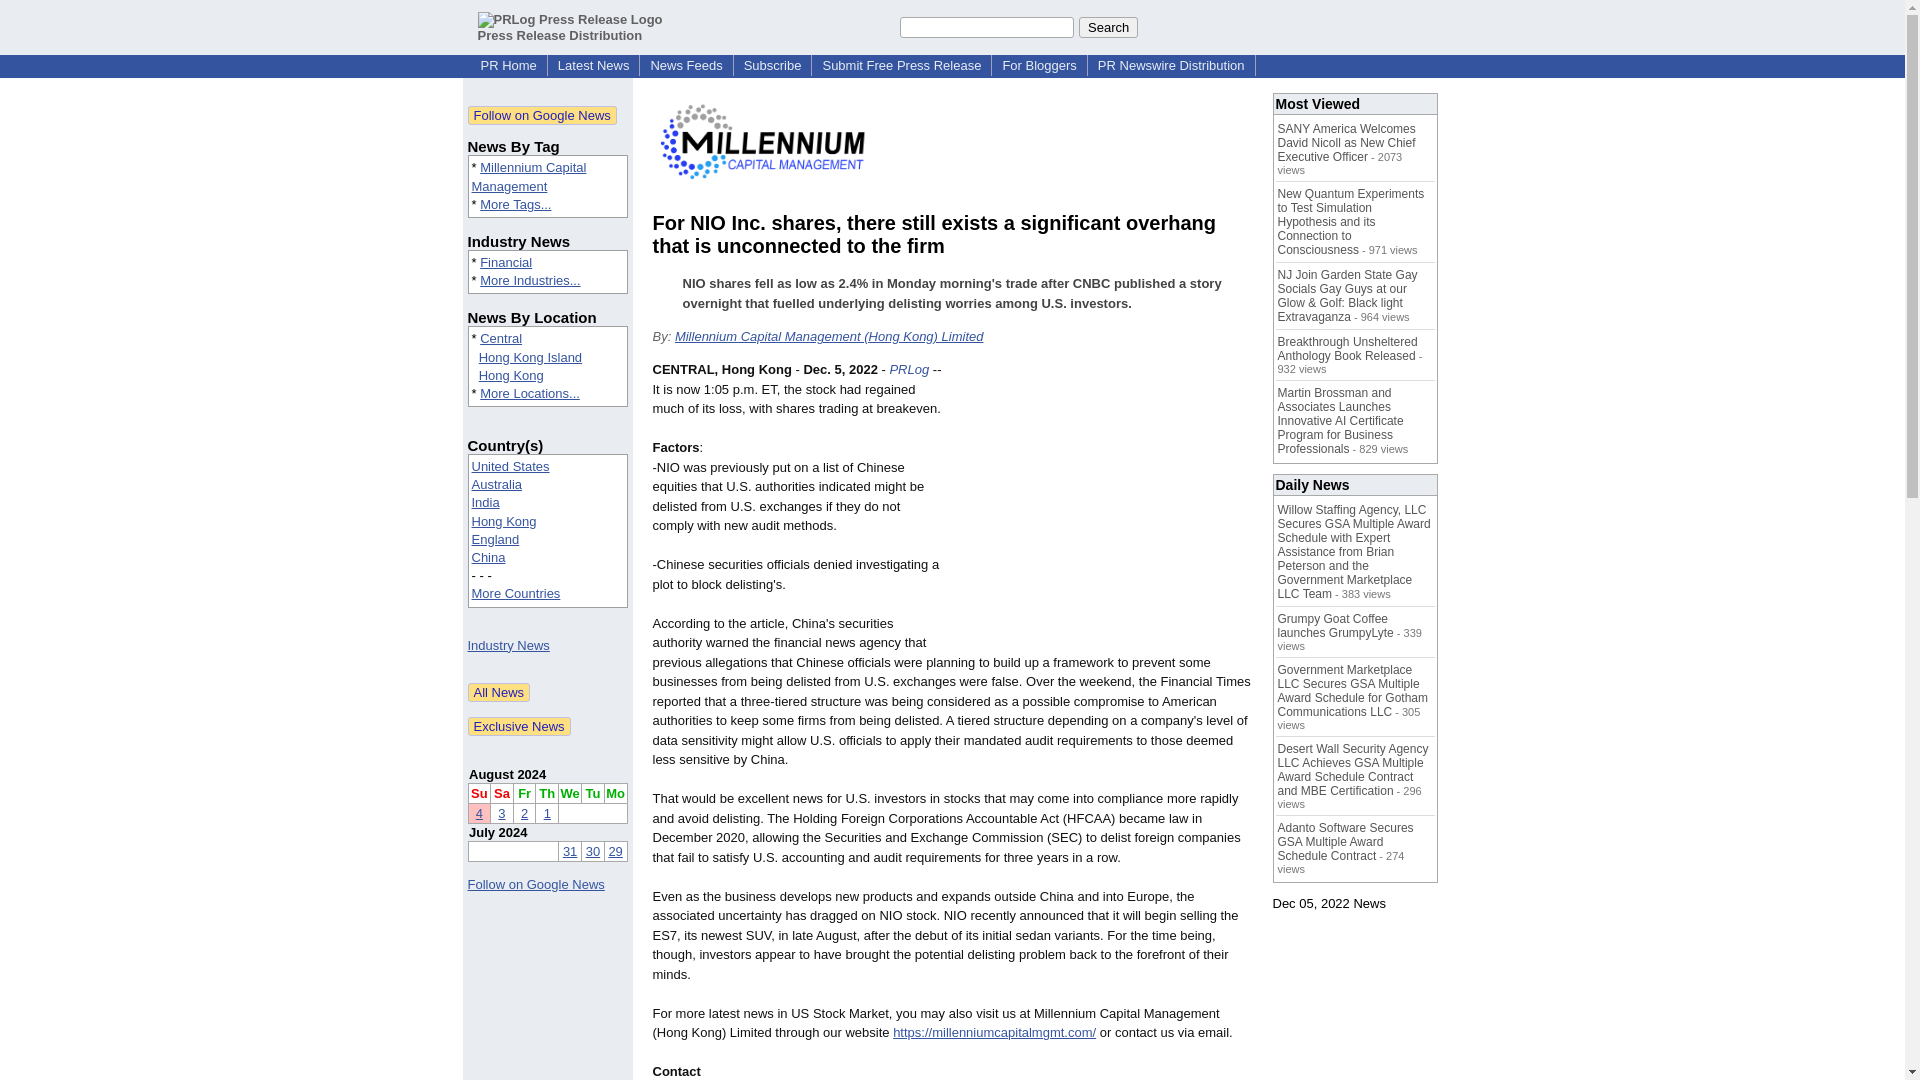  I want to click on PRLog, so click(908, 368).